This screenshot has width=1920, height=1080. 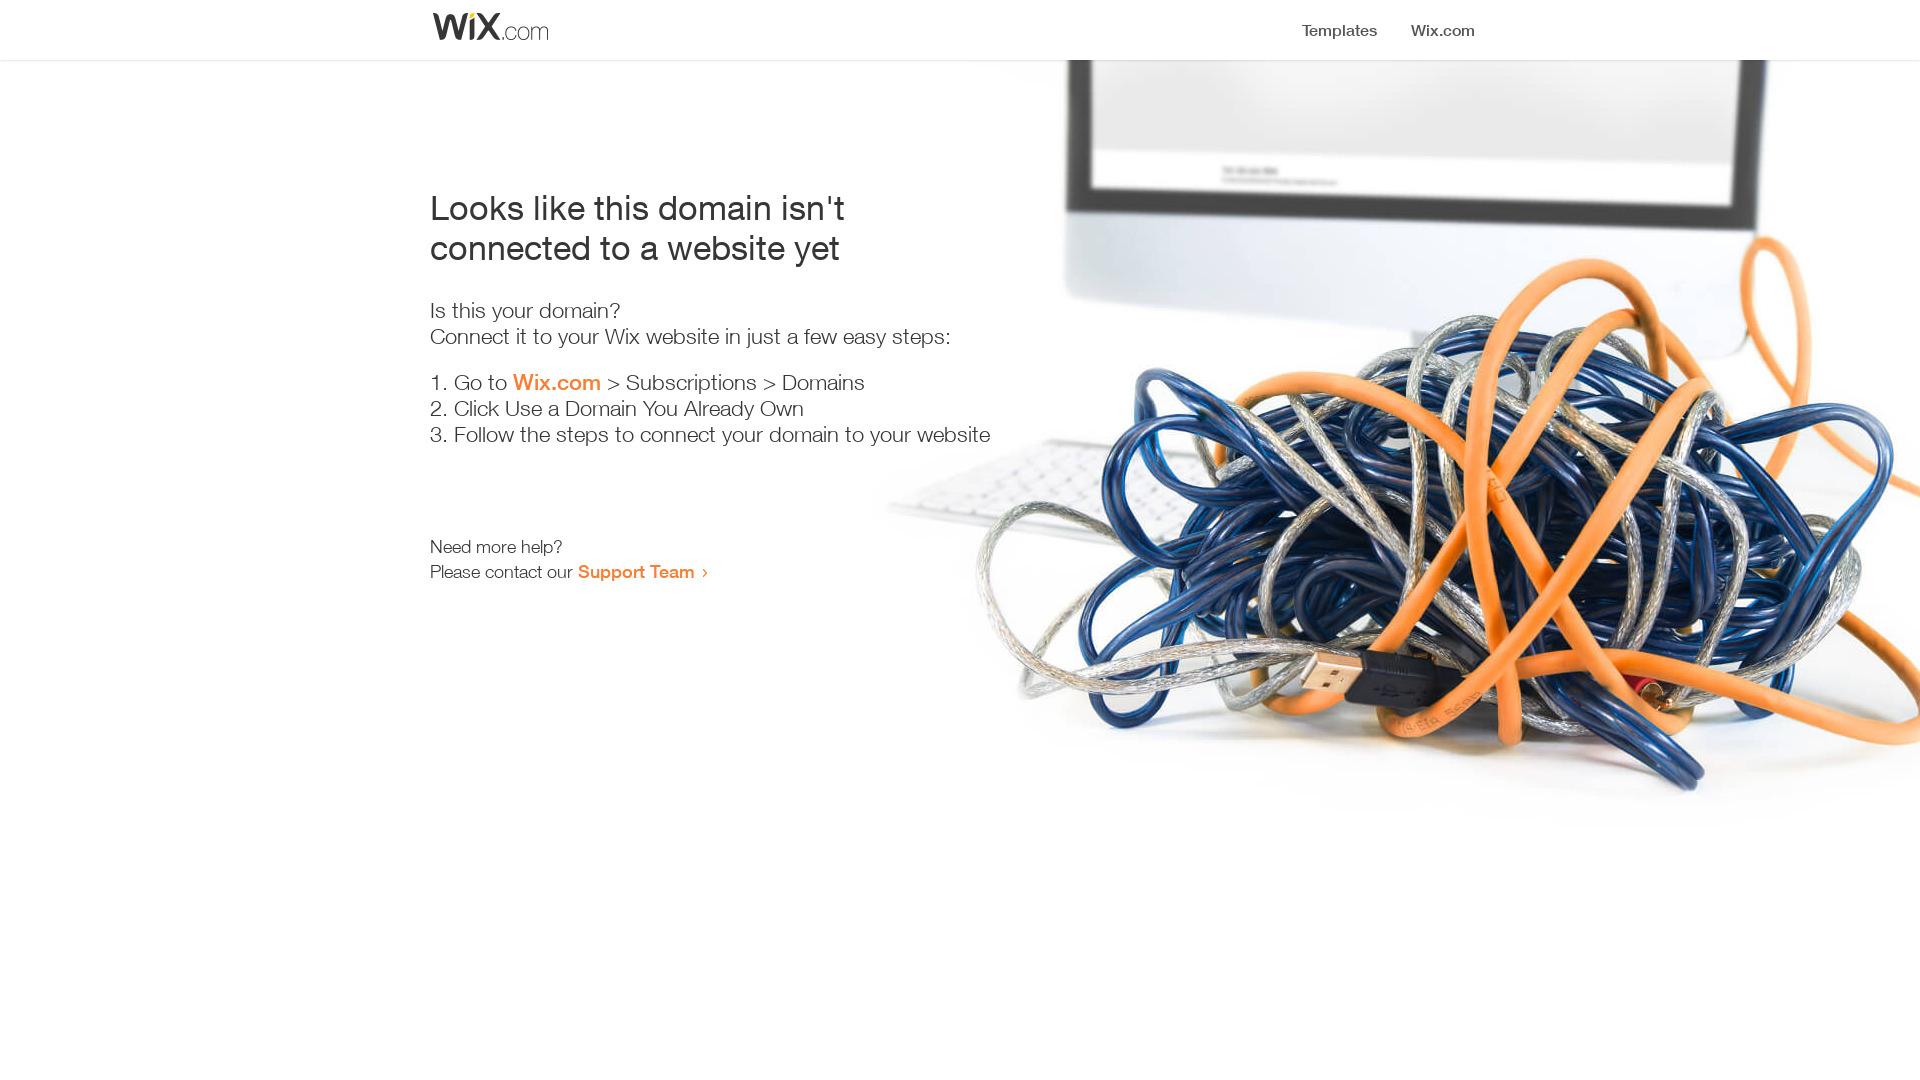 I want to click on Support Team, so click(x=636, y=571).